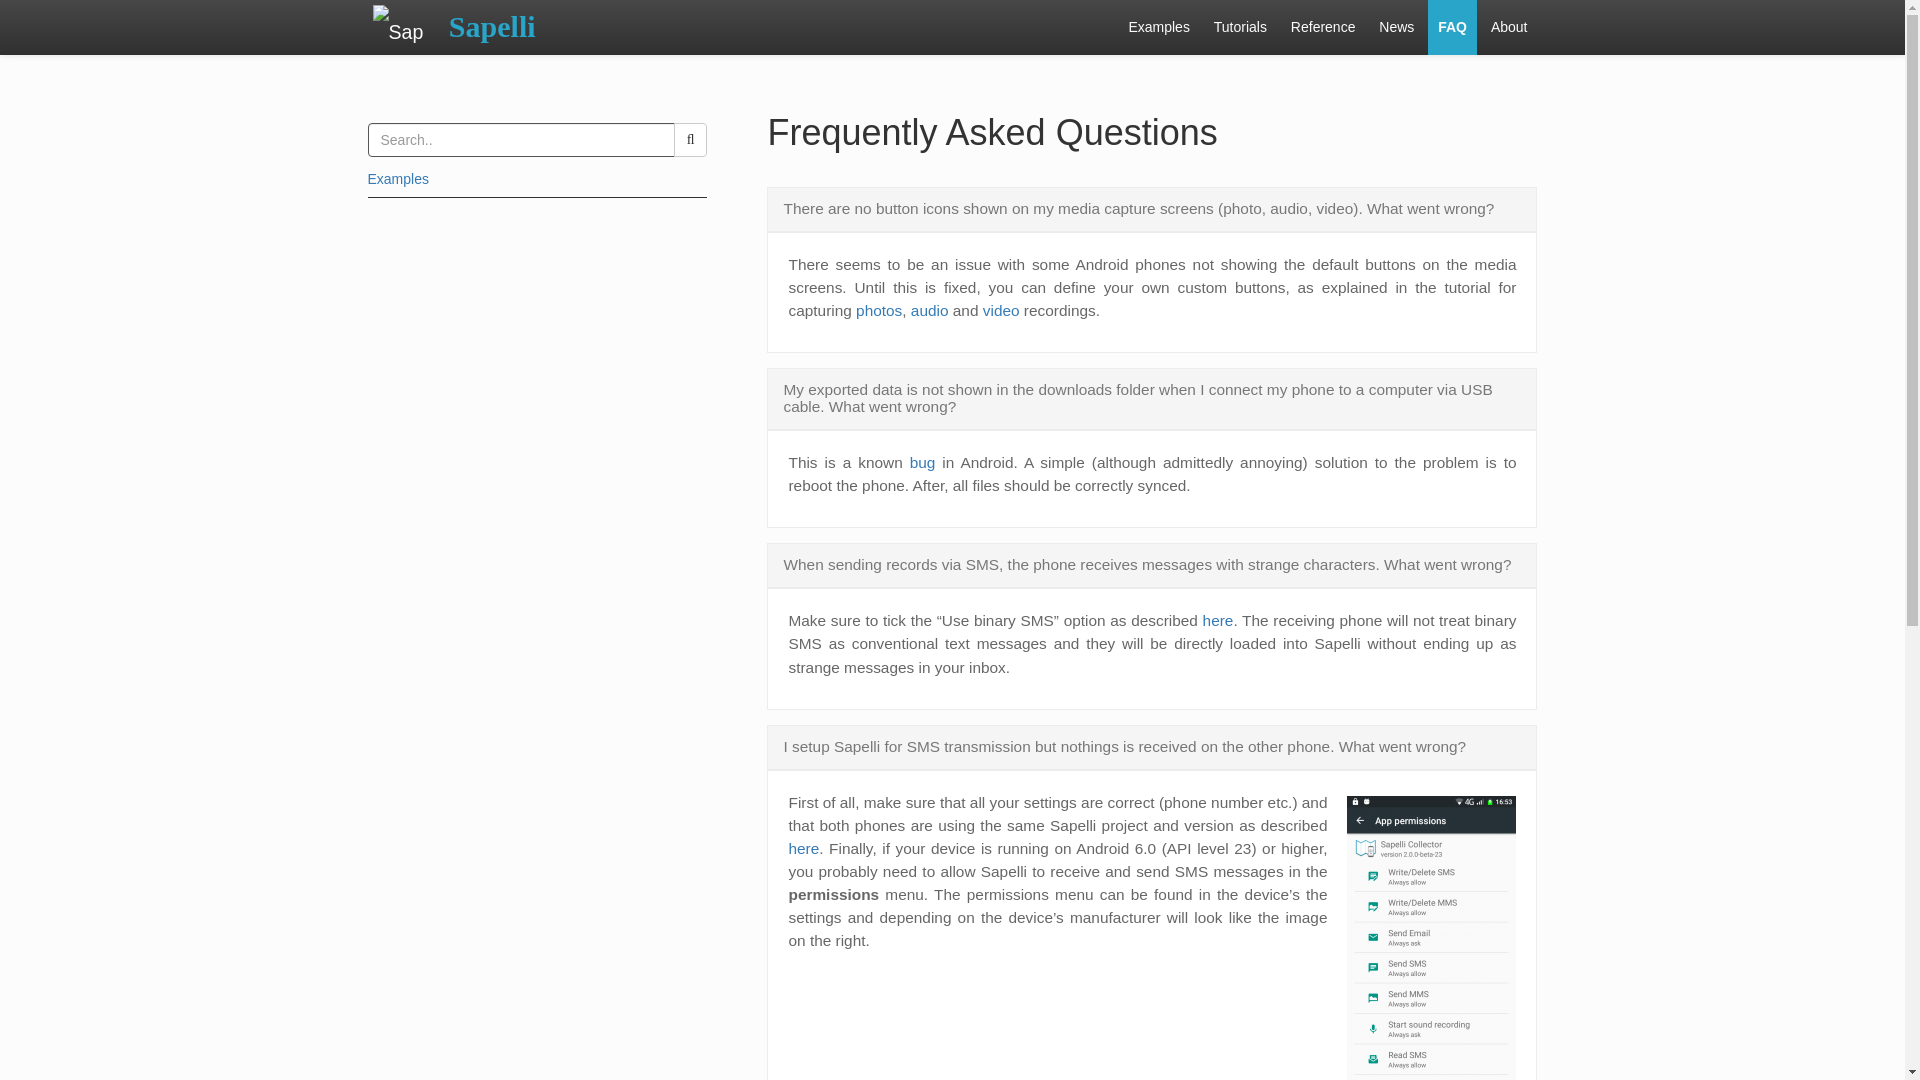 This screenshot has width=1920, height=1080. I want to click on video, so click(1001, 310).